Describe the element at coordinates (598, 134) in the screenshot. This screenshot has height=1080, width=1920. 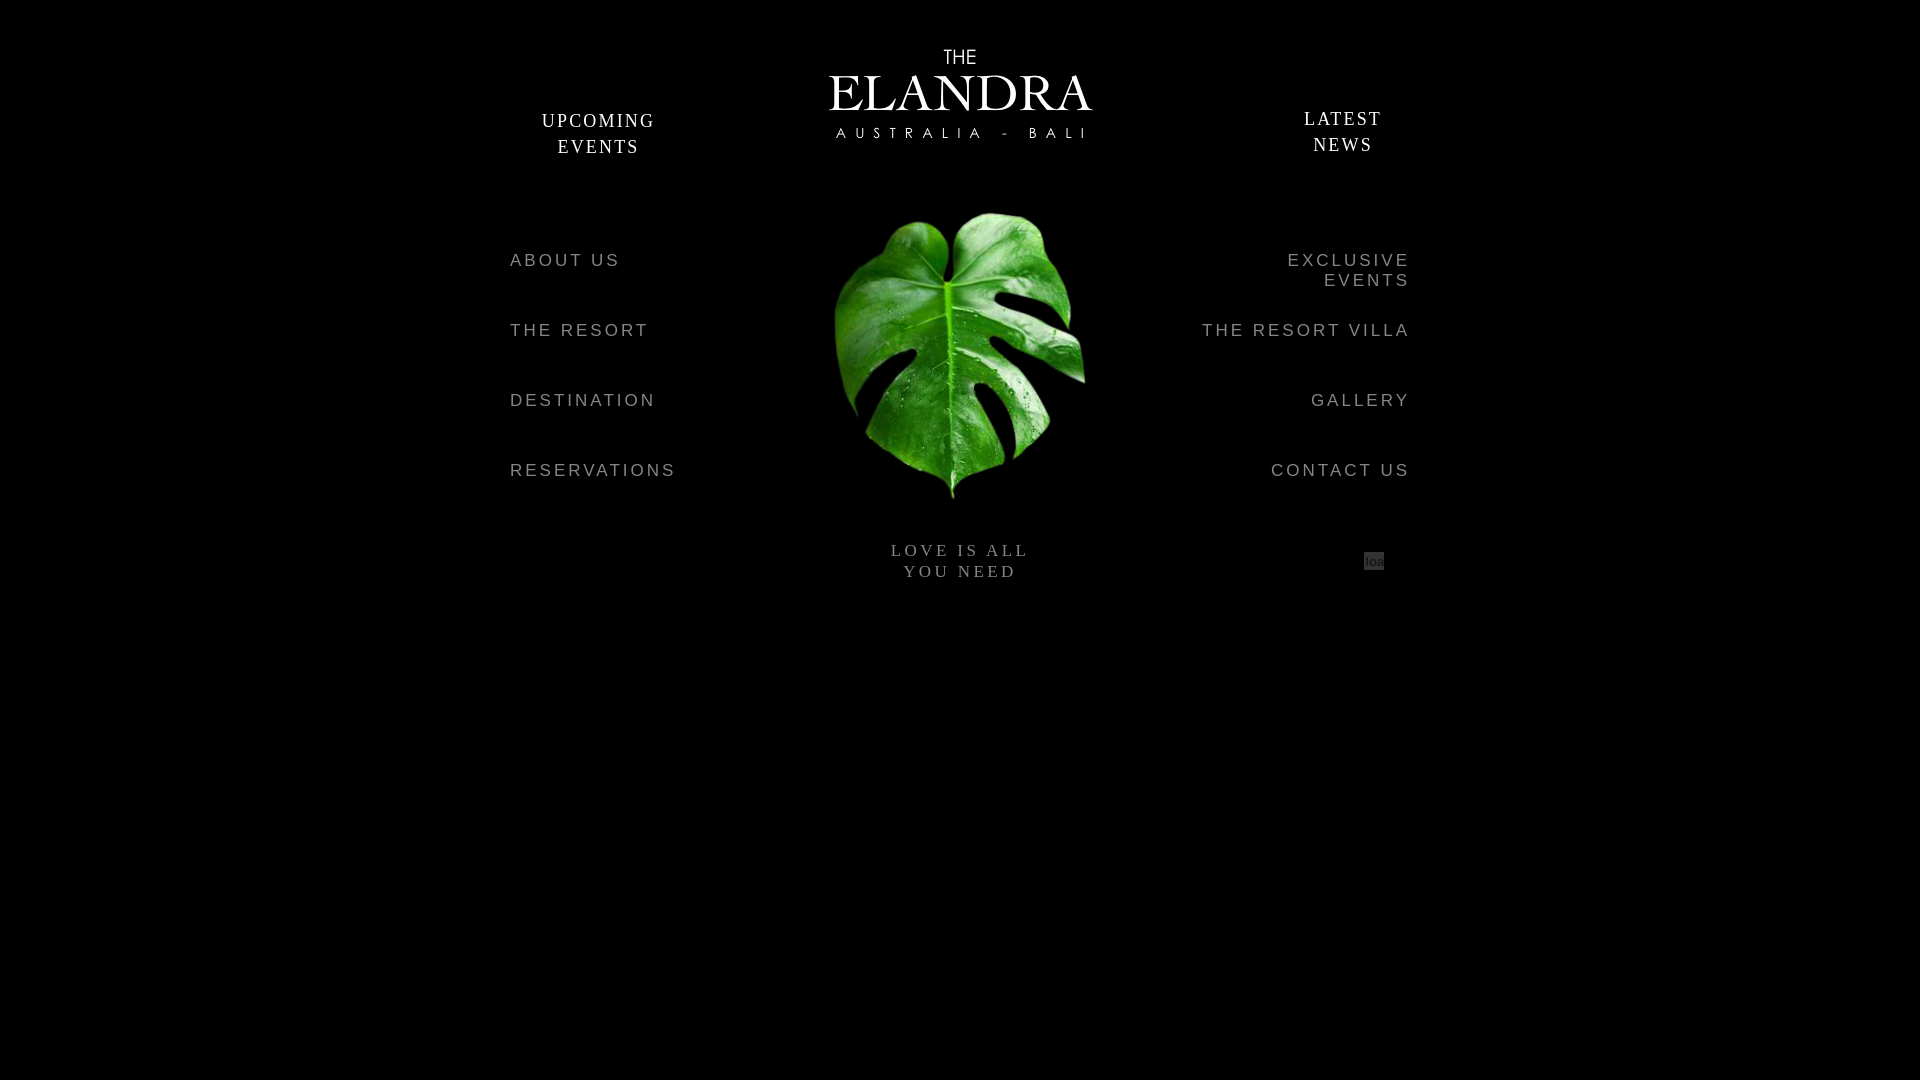
I see `UPCOMING EVENTS` at that location.